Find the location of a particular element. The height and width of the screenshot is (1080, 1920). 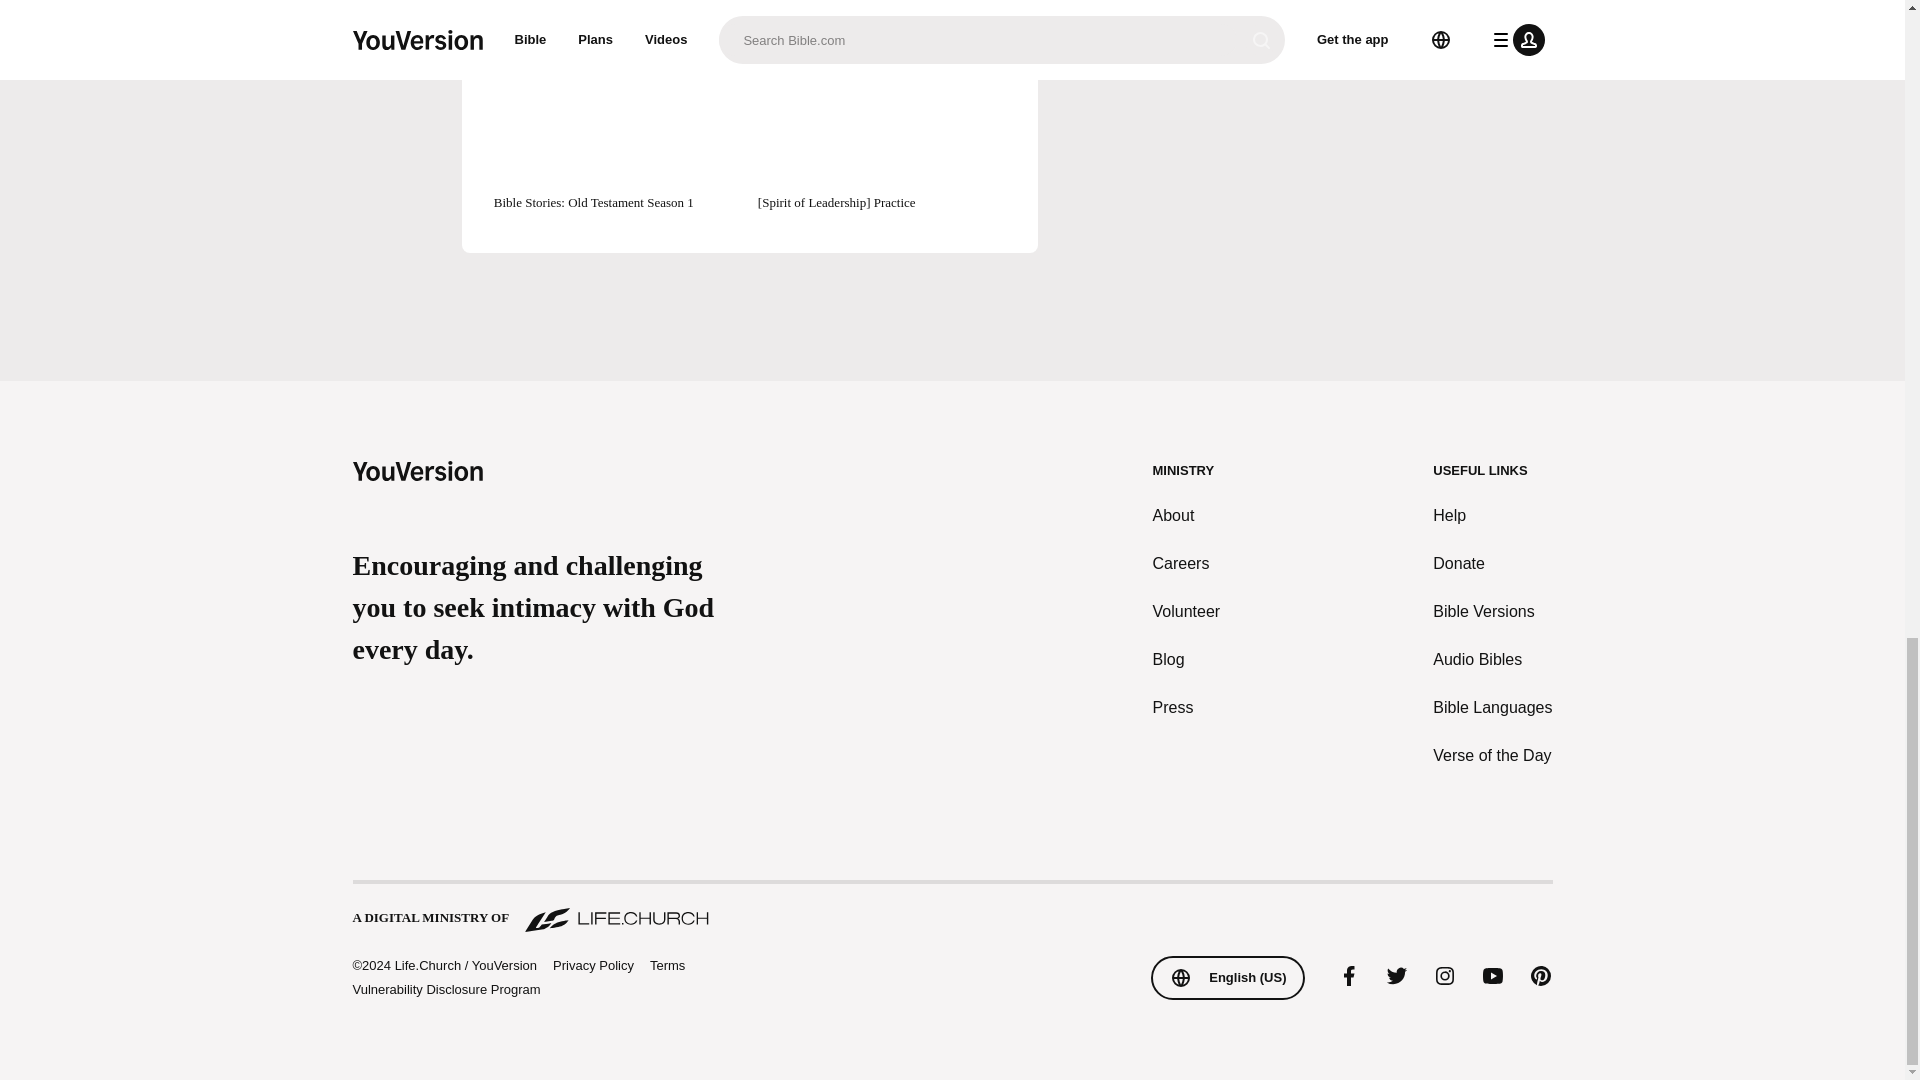

Press is located at coordinates (1187, 708).